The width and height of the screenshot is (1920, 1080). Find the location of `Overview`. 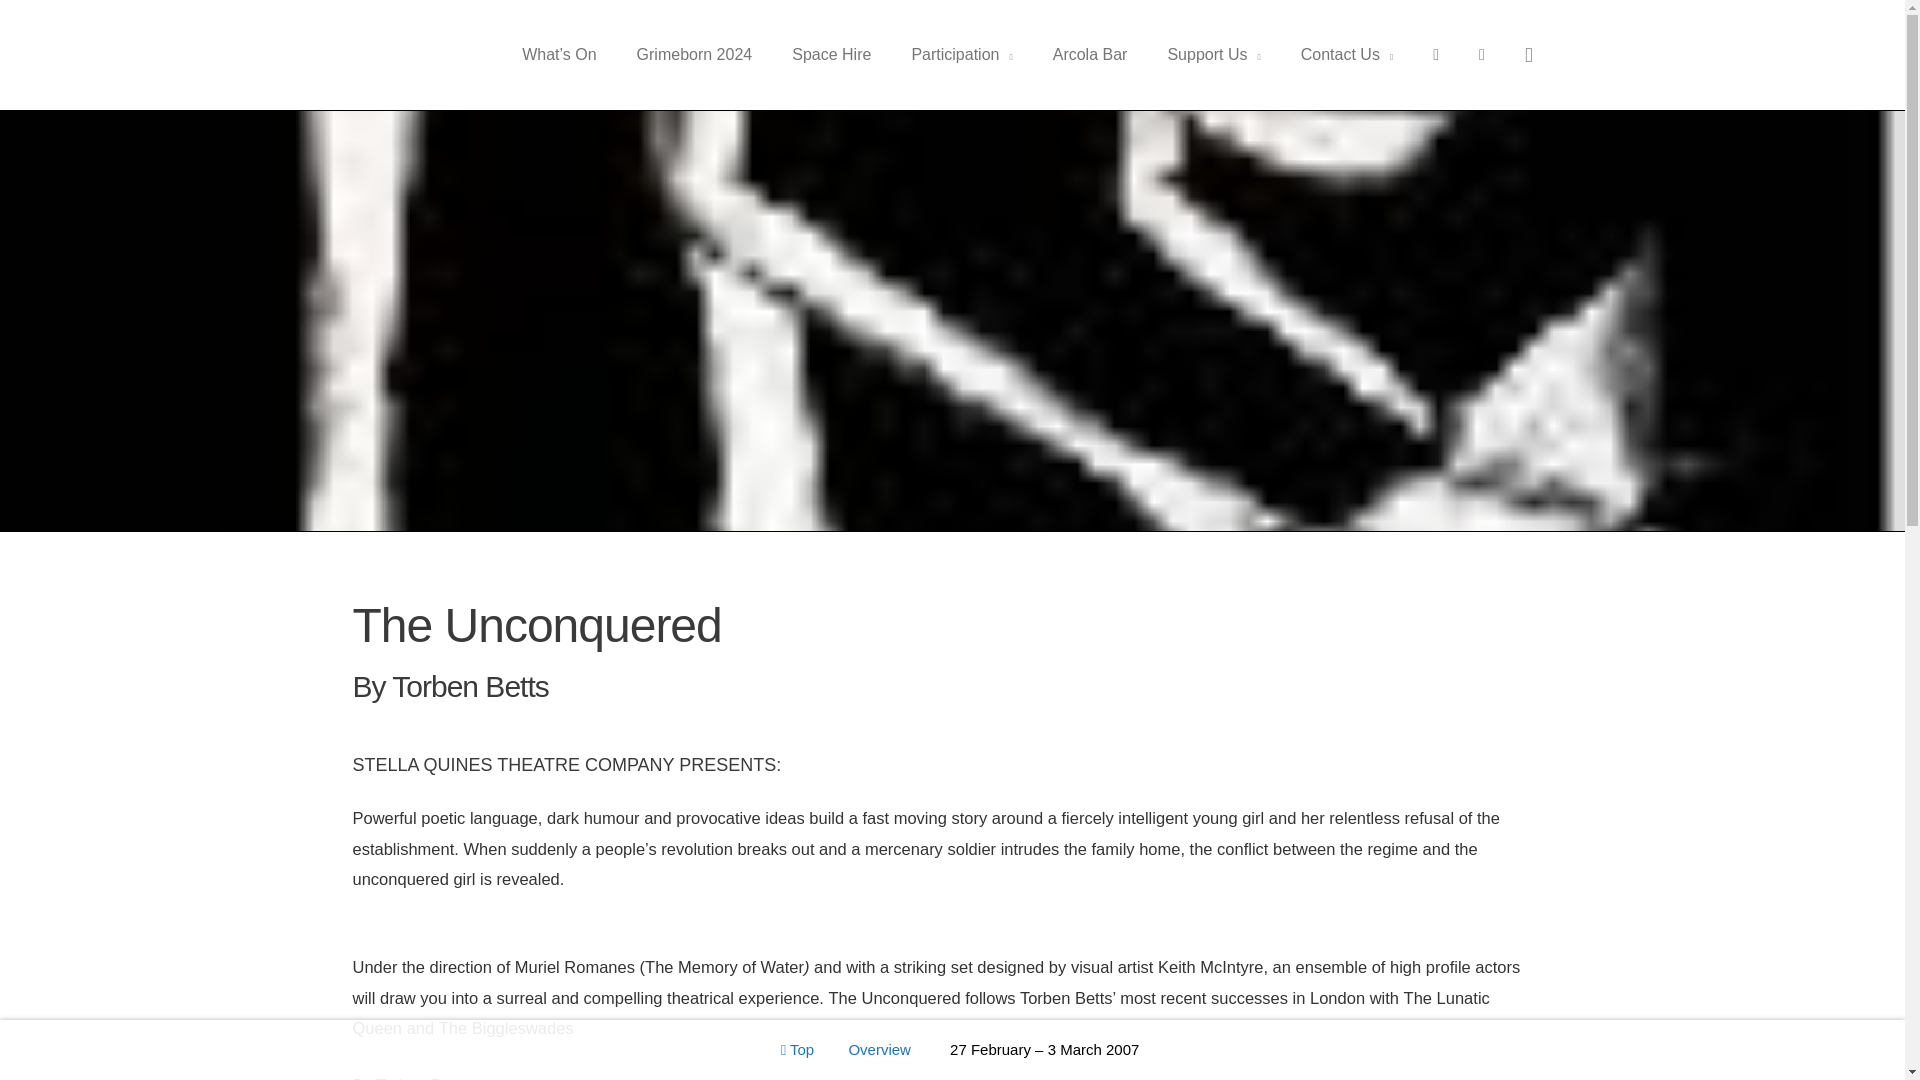

Overview is located at coordinates (879, 1050).